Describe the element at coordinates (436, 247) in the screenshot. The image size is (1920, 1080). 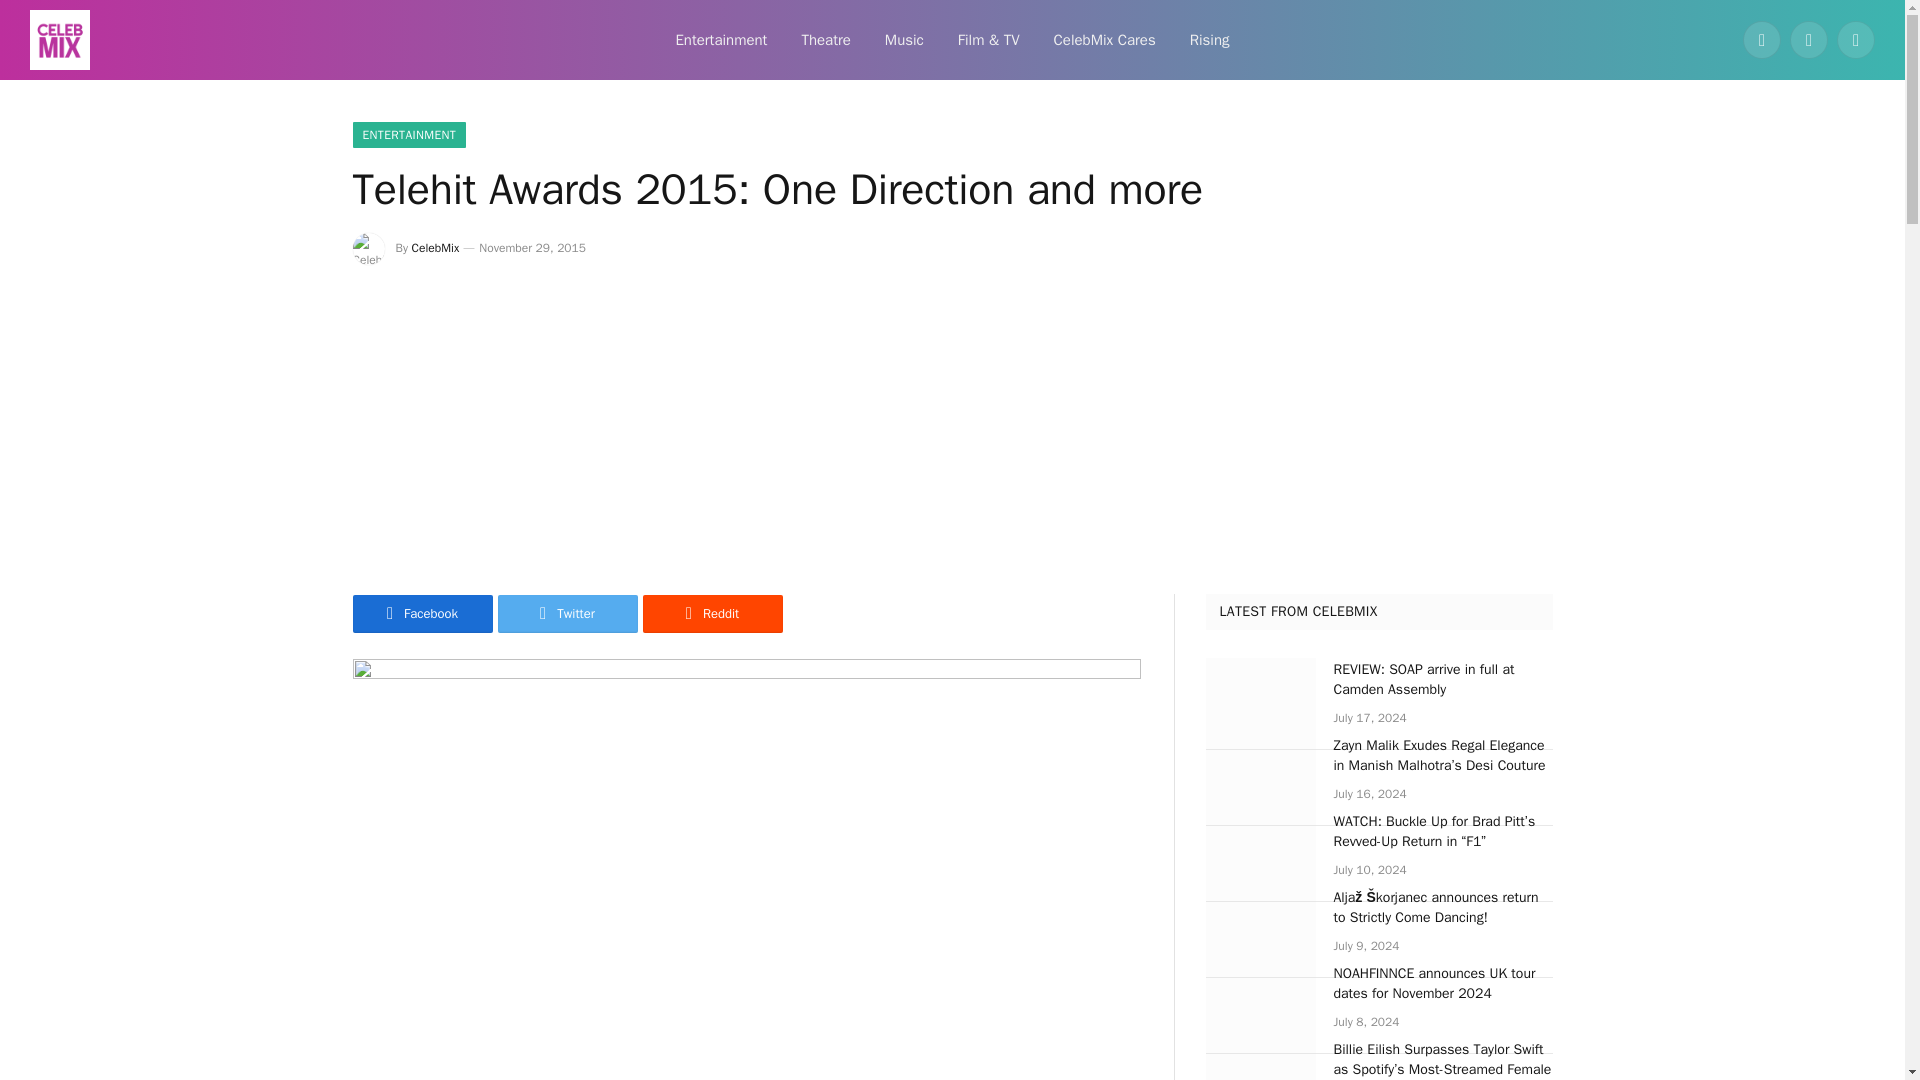
I see `CelebMix` at that location.